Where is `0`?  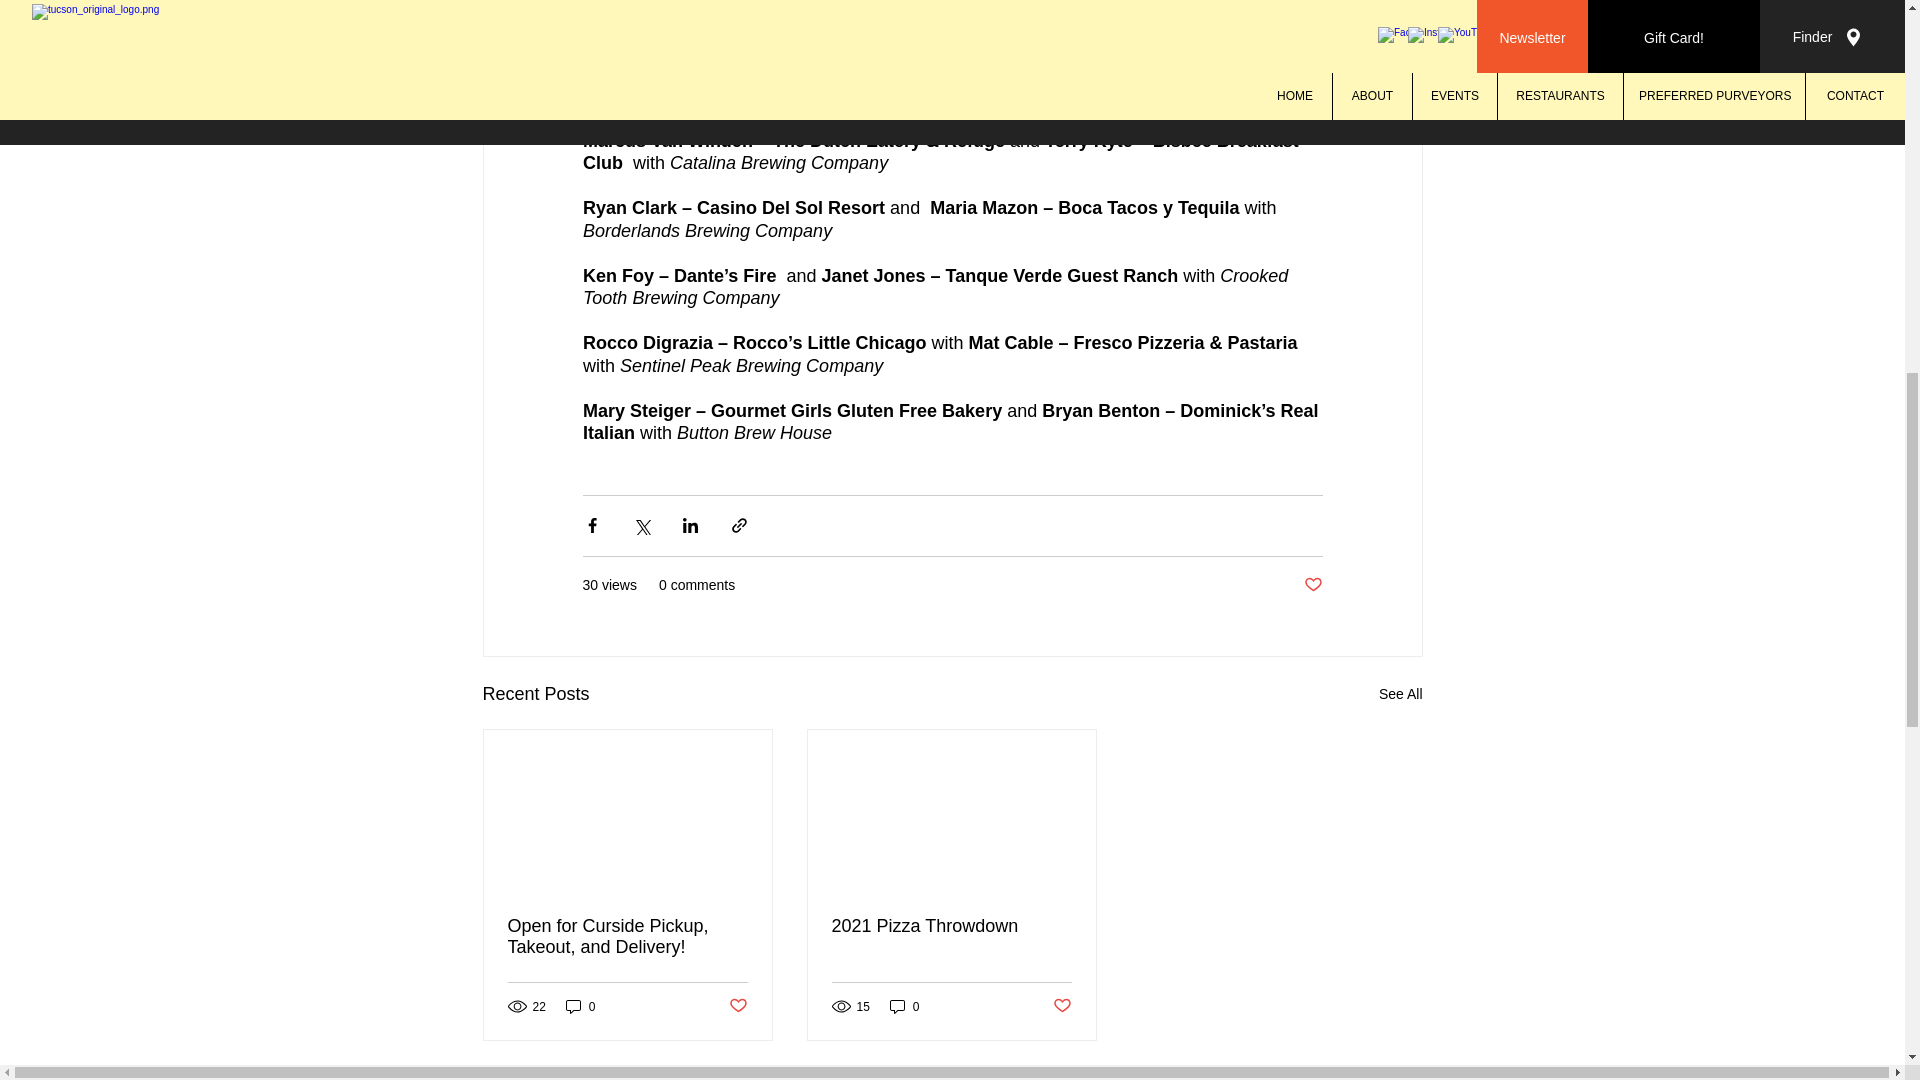
0 is located at coordinates (904, 1006).